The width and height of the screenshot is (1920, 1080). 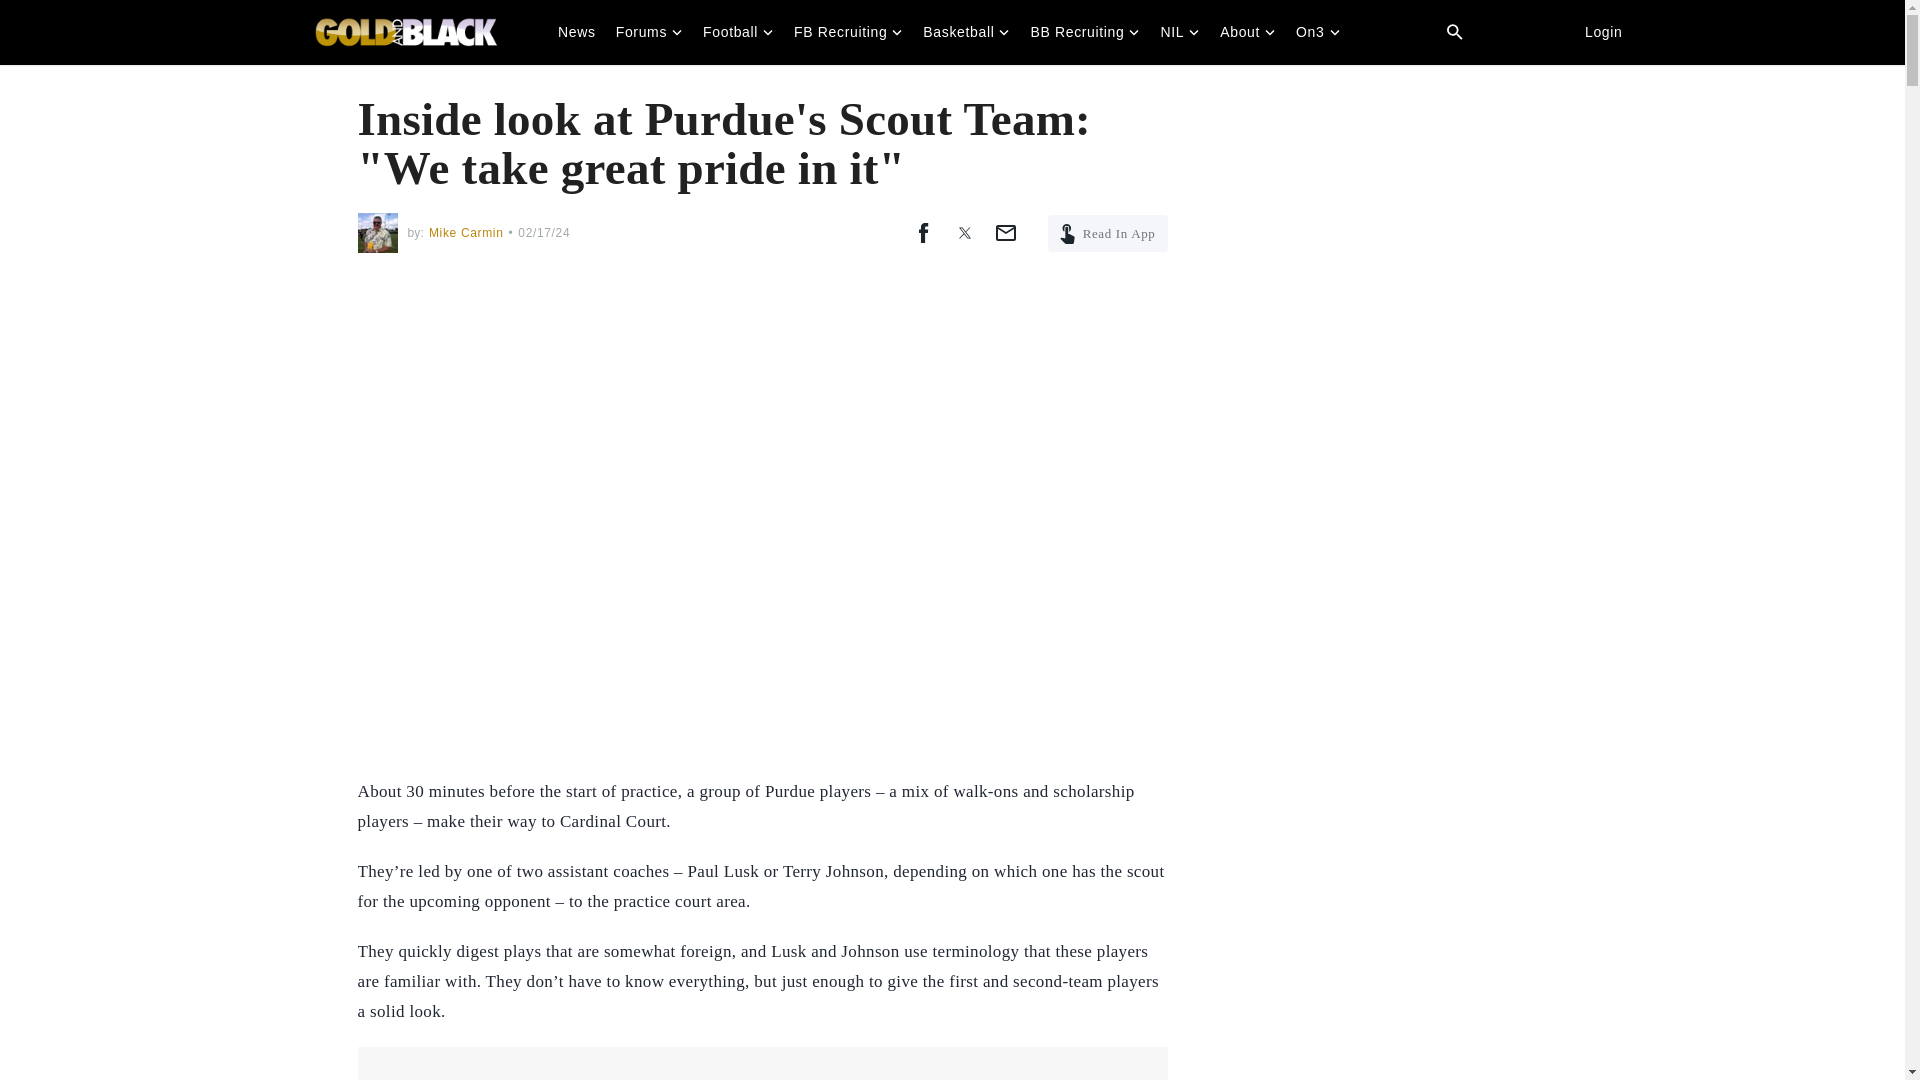 I want to click on Purdue, so click(x=406, y=32).